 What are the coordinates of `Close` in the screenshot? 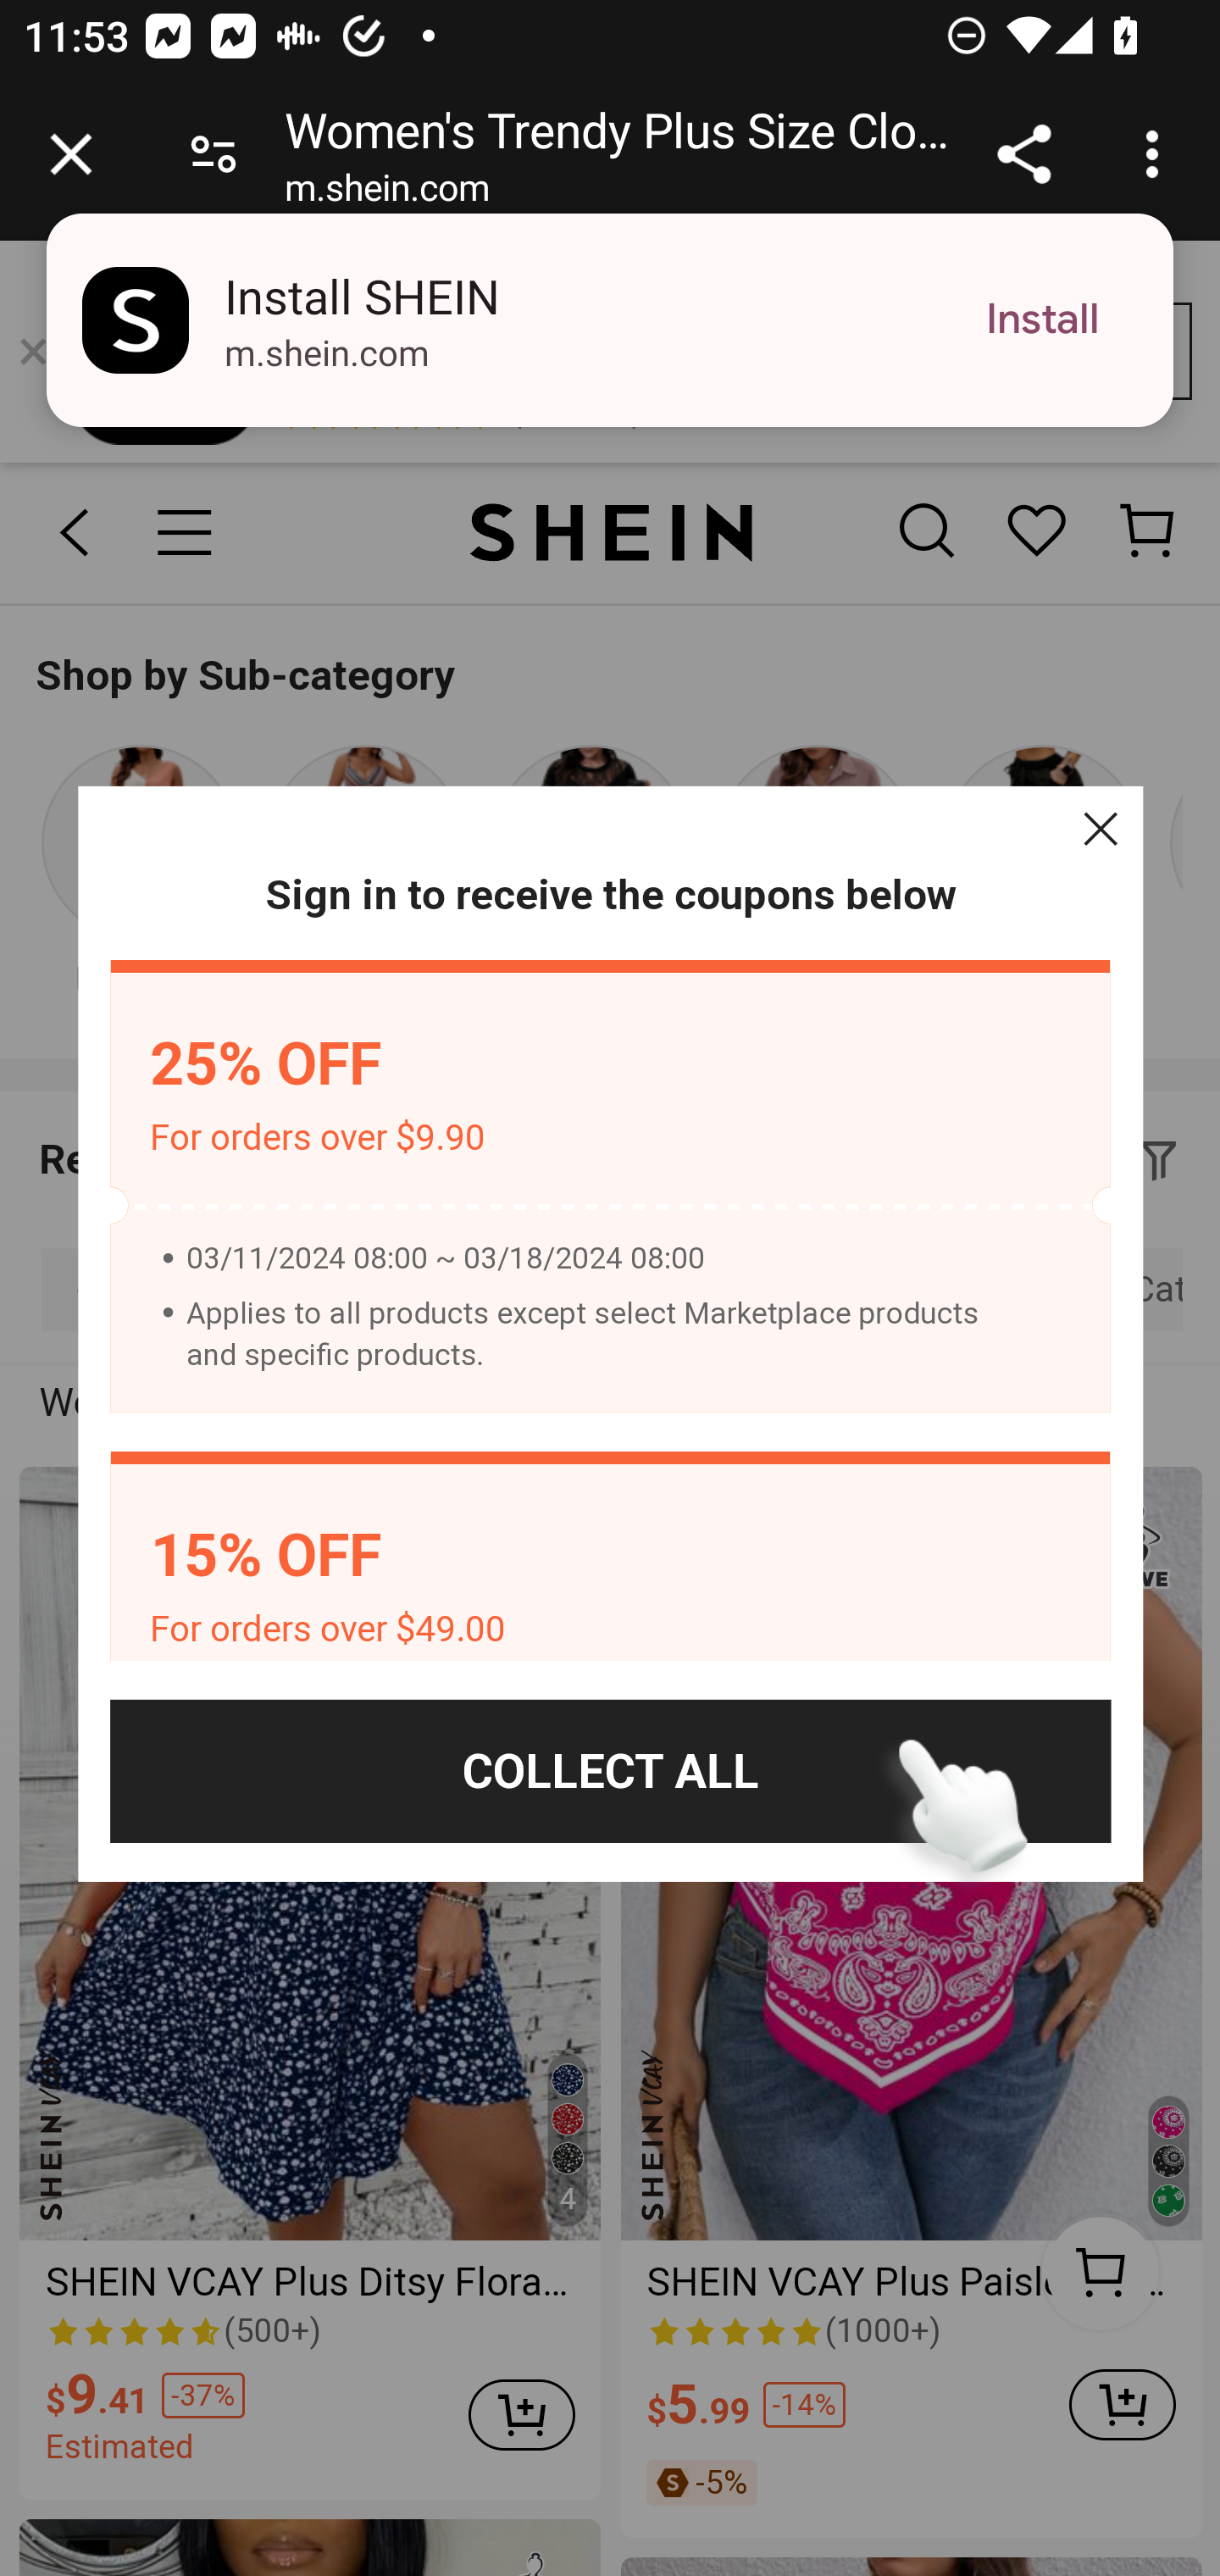 It's located at (1100, 828).